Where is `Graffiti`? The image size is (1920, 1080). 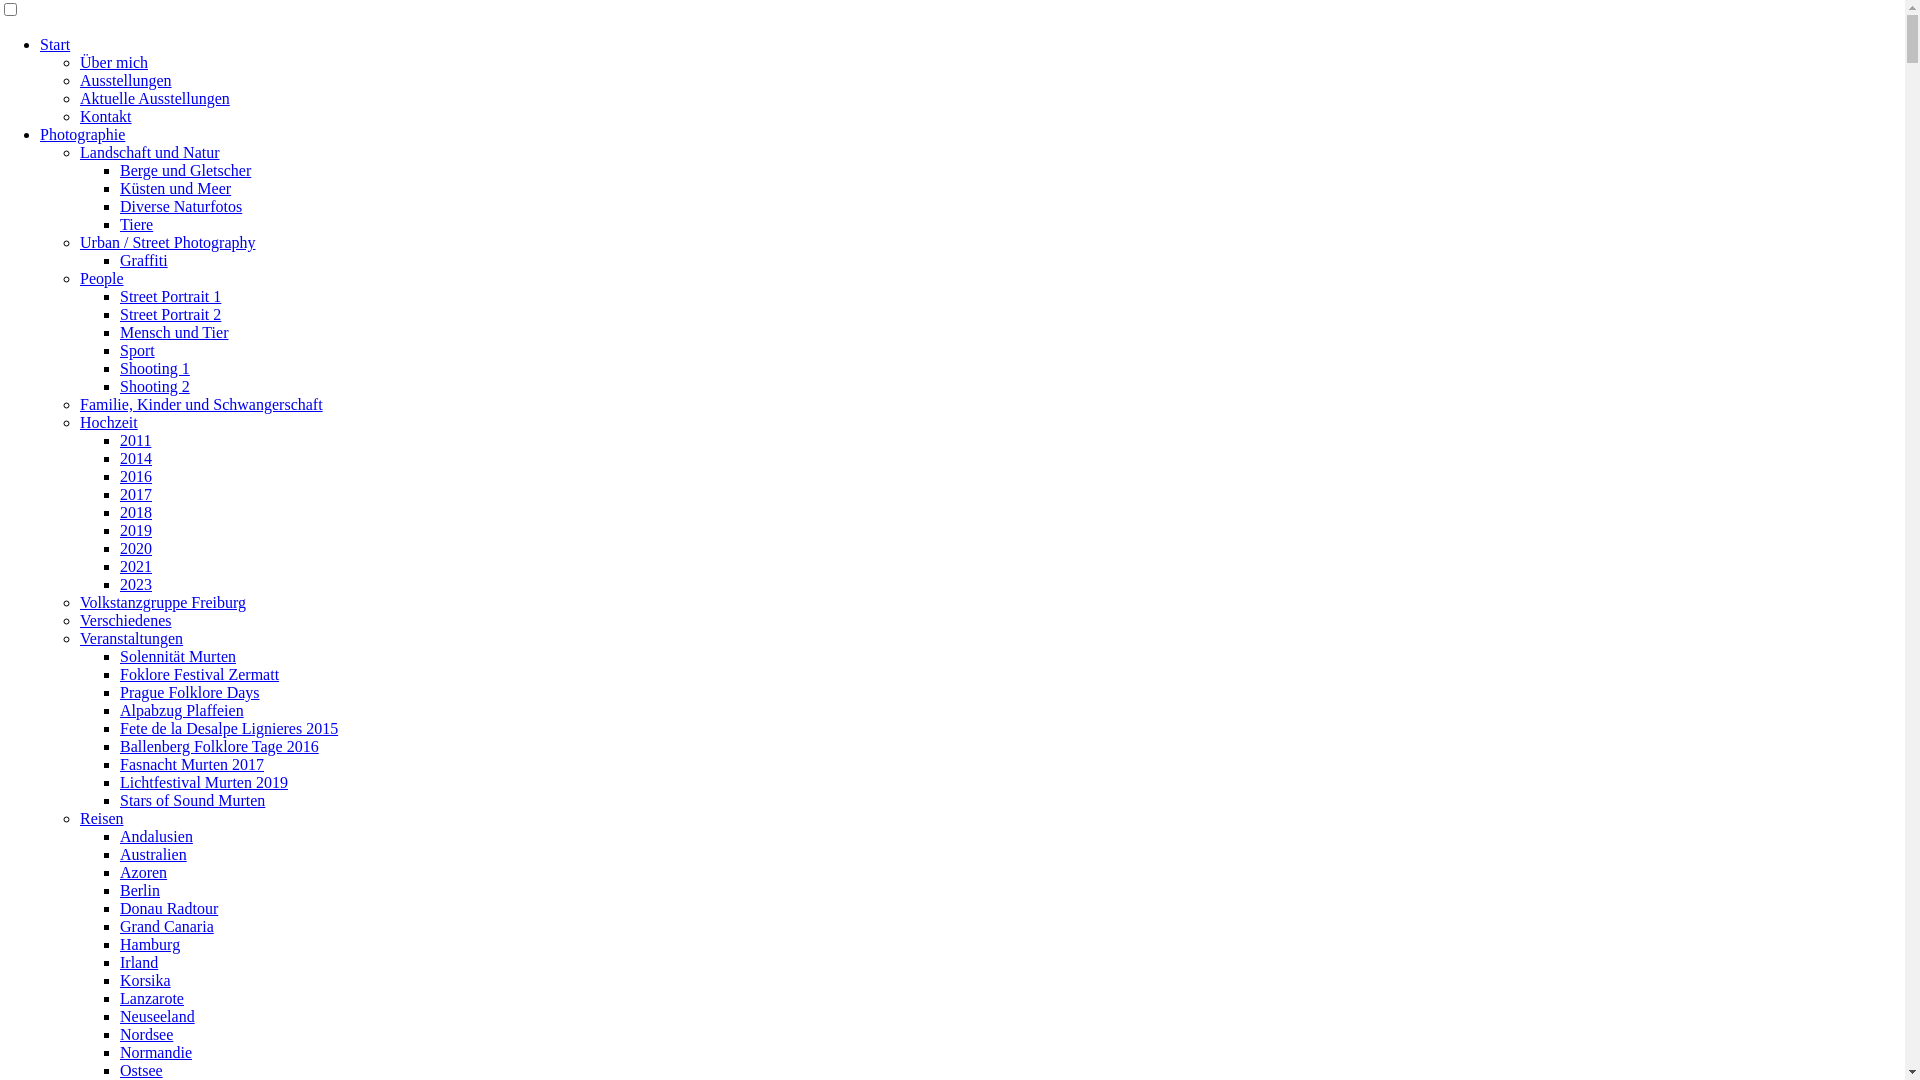
Graffiti is located at coordinates (144, 260).